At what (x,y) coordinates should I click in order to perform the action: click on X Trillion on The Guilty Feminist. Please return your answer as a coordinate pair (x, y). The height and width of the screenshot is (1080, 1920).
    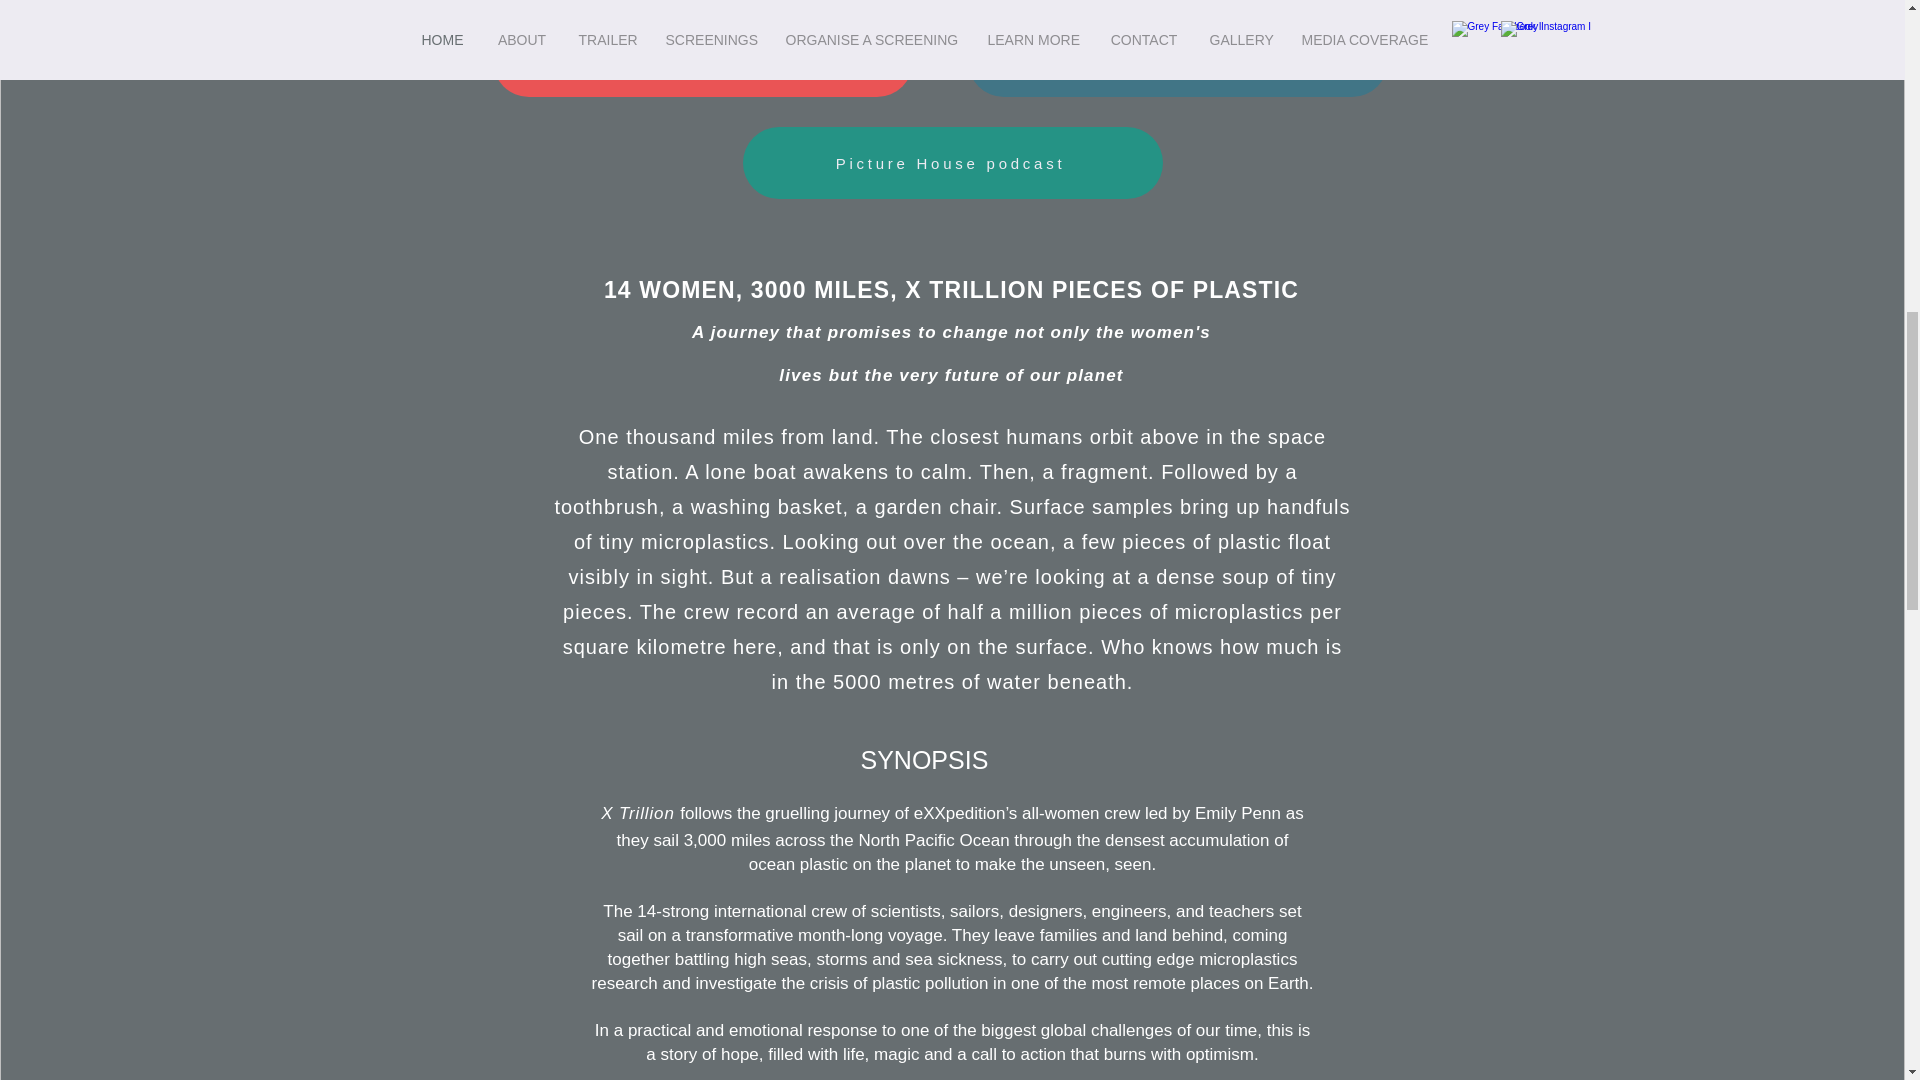
    Looking at the image, I should click on (1178, 60).